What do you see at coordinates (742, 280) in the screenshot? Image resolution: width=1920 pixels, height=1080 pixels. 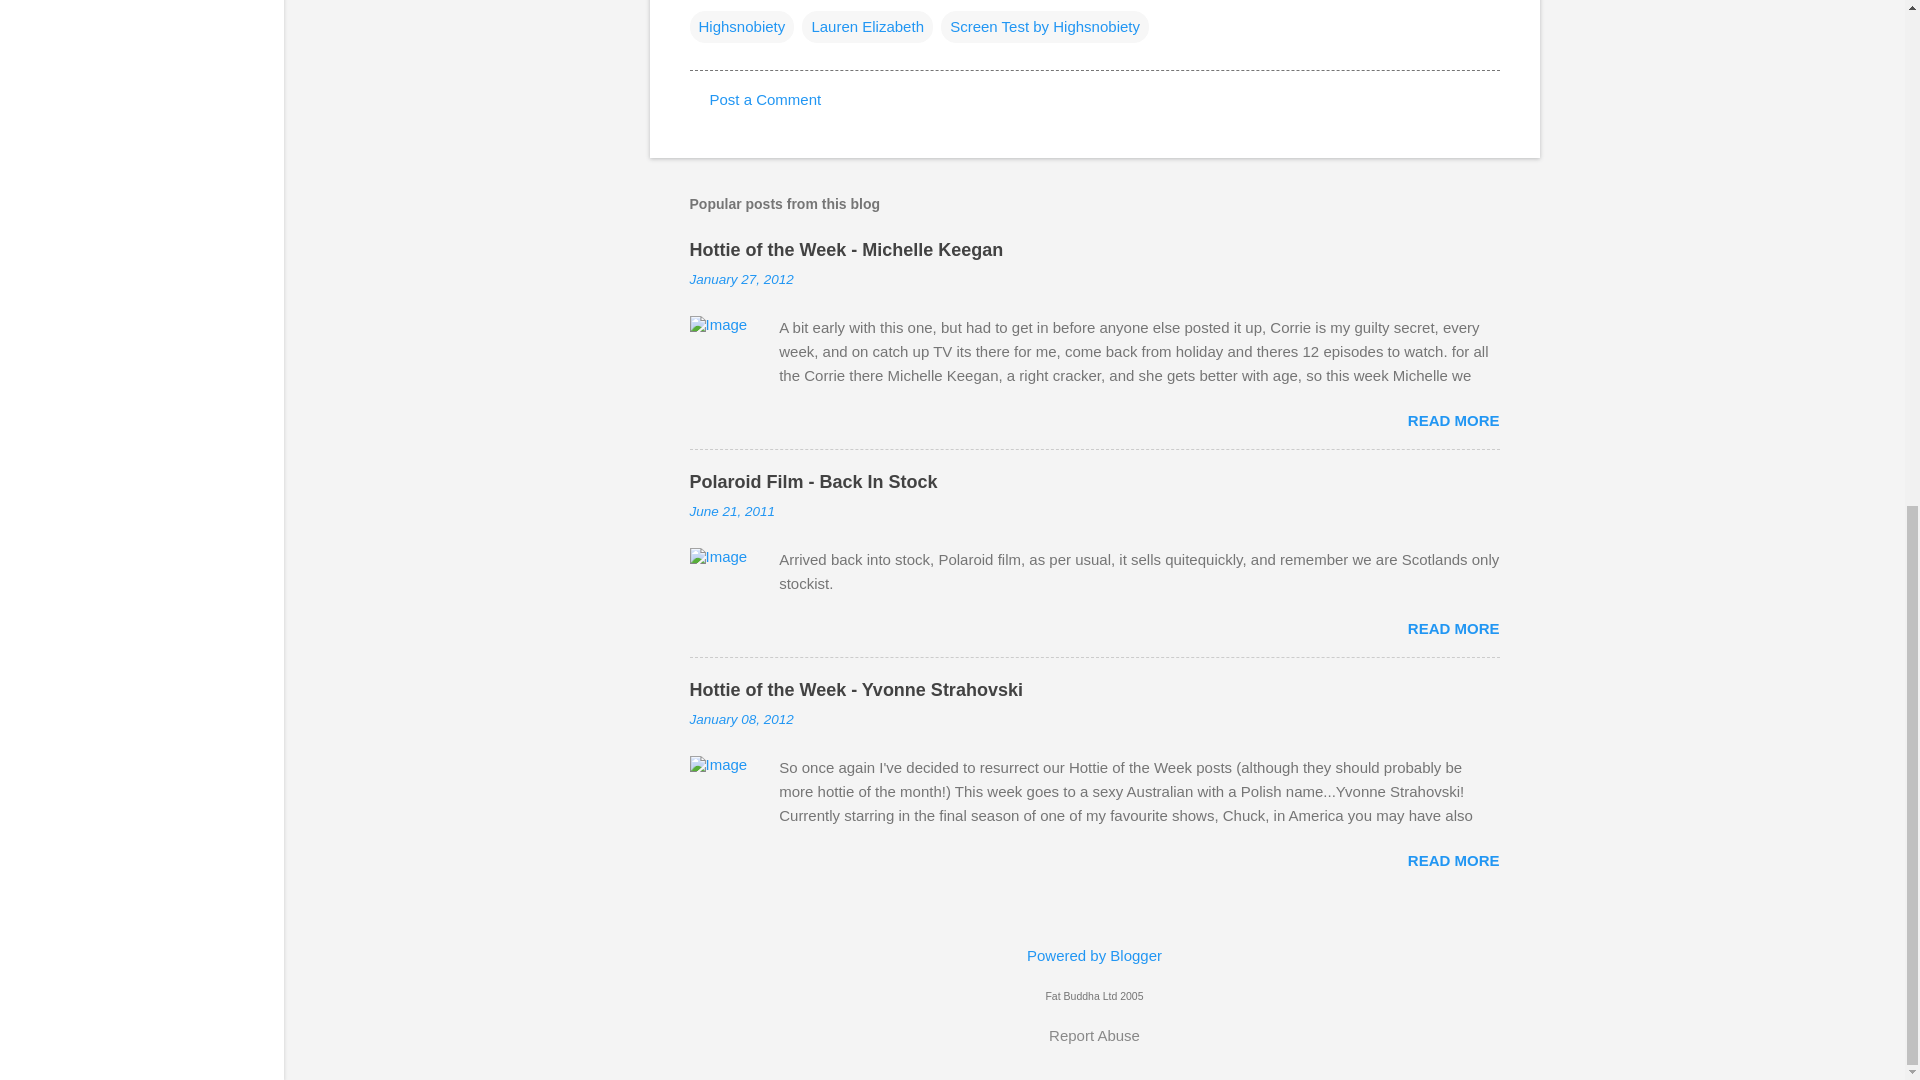 I see `permanent link` at bounding box center [742, 280].